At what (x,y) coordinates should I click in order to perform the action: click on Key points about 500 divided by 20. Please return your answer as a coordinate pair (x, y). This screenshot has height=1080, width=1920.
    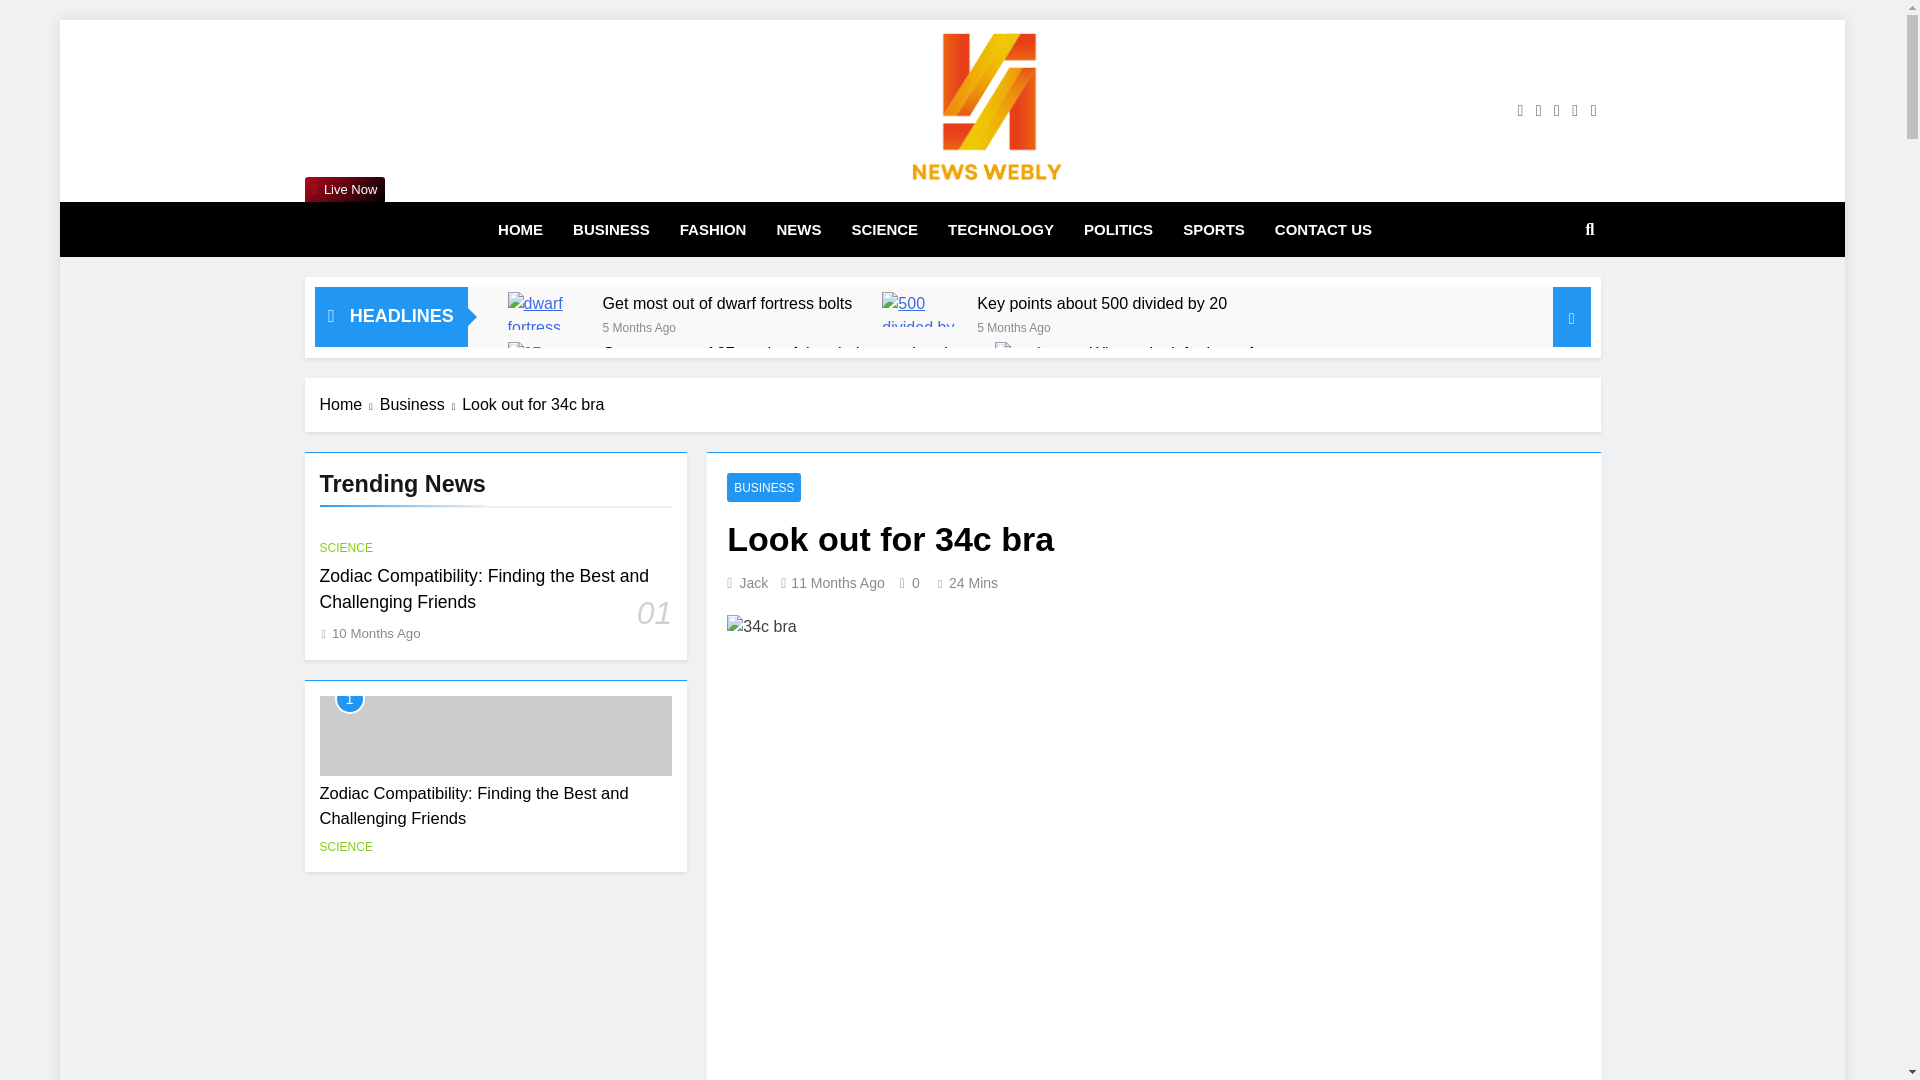
    Looking at the image, I should click on (1102, 303).